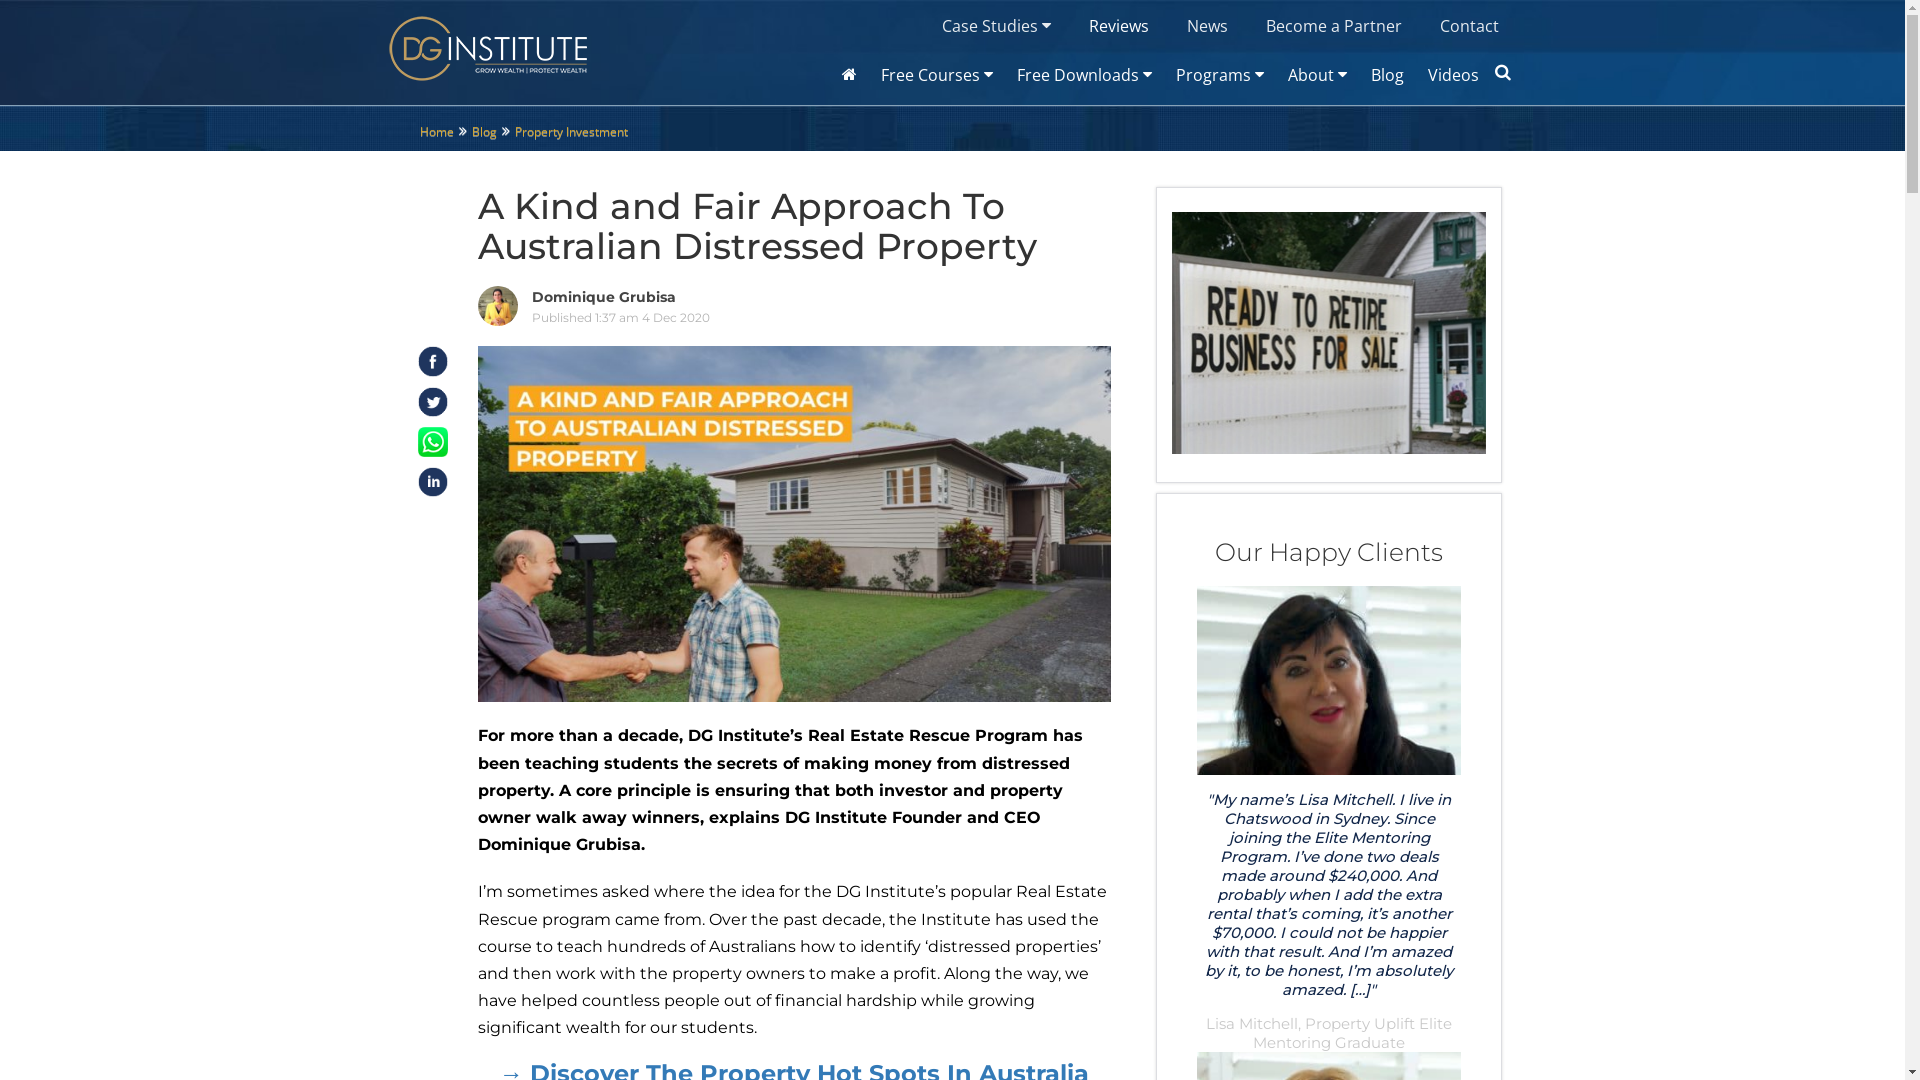 The image size is (1920, 1080). I want to click on Facebook, so click(433, 361).